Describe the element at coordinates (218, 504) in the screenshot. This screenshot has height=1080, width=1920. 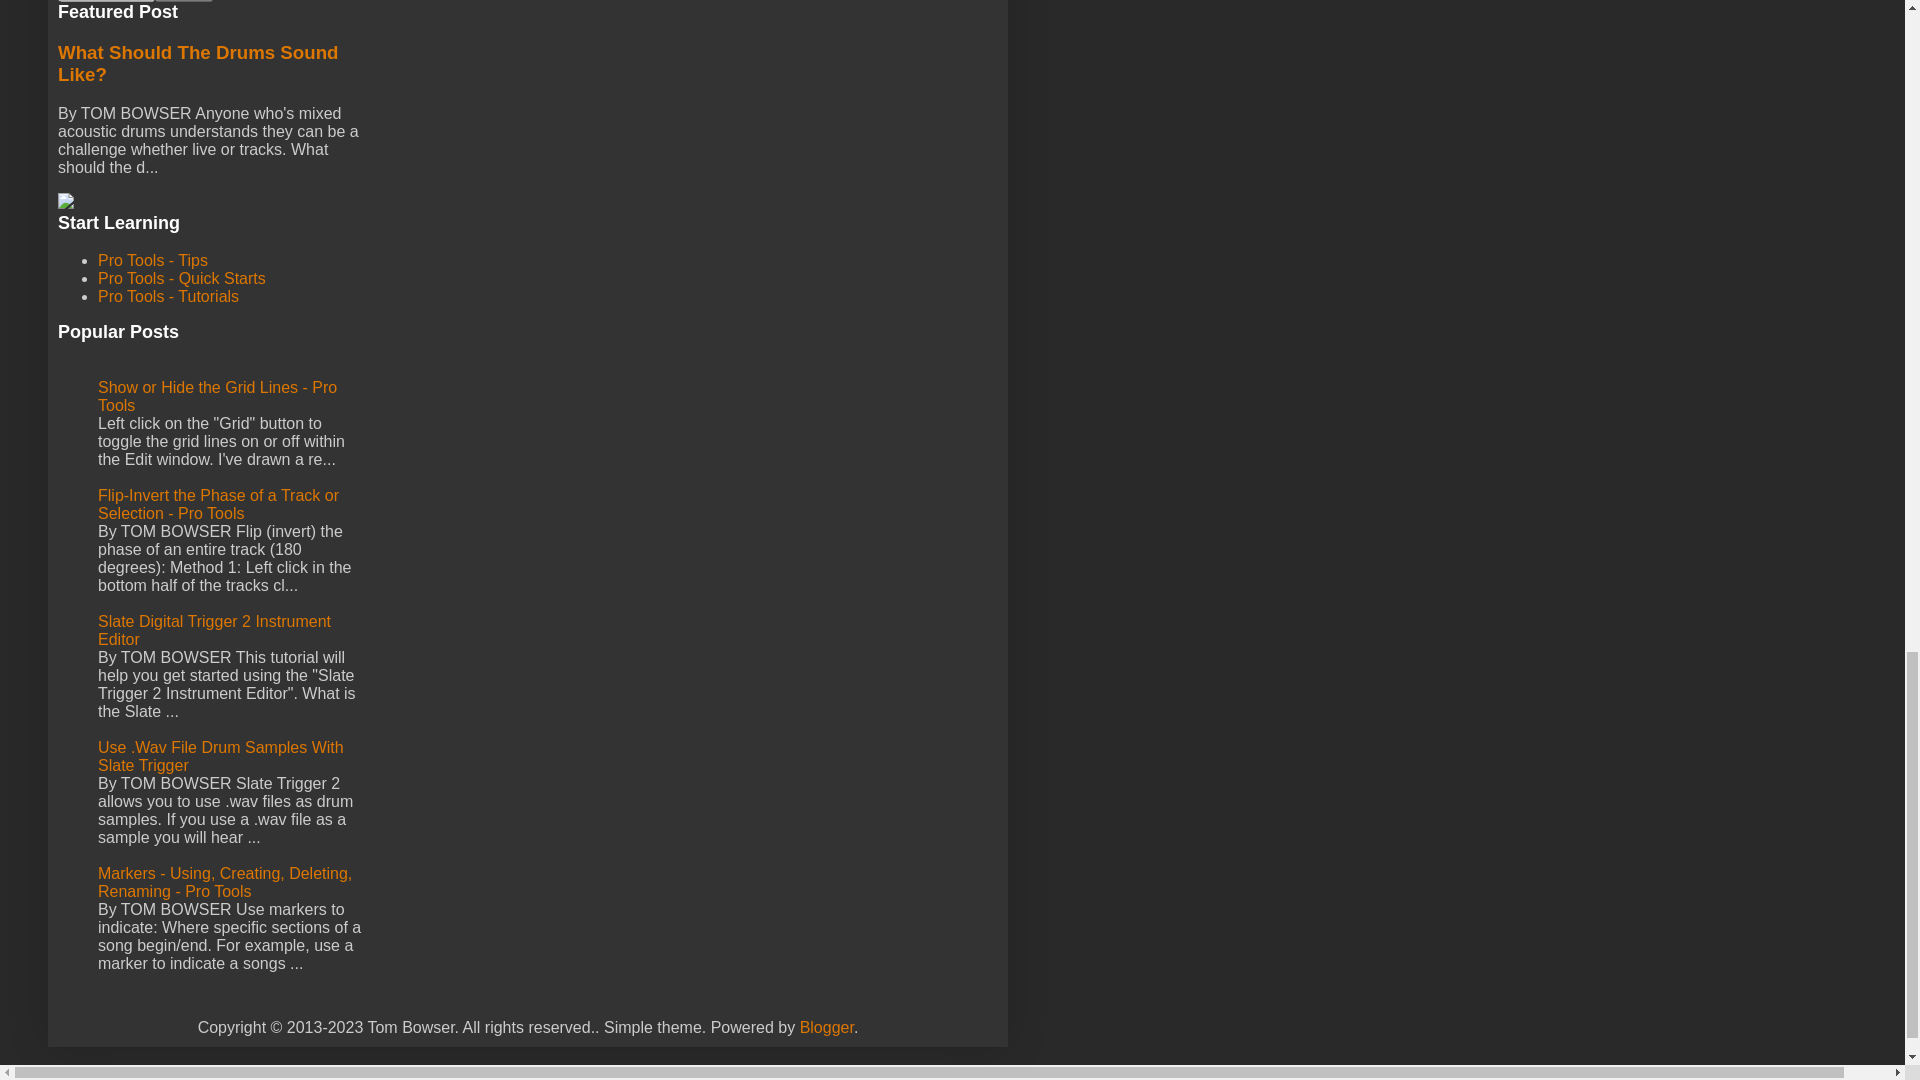
I see `Flip-Invert the Phase of a Track or Selection - Pro Tools` at that location.